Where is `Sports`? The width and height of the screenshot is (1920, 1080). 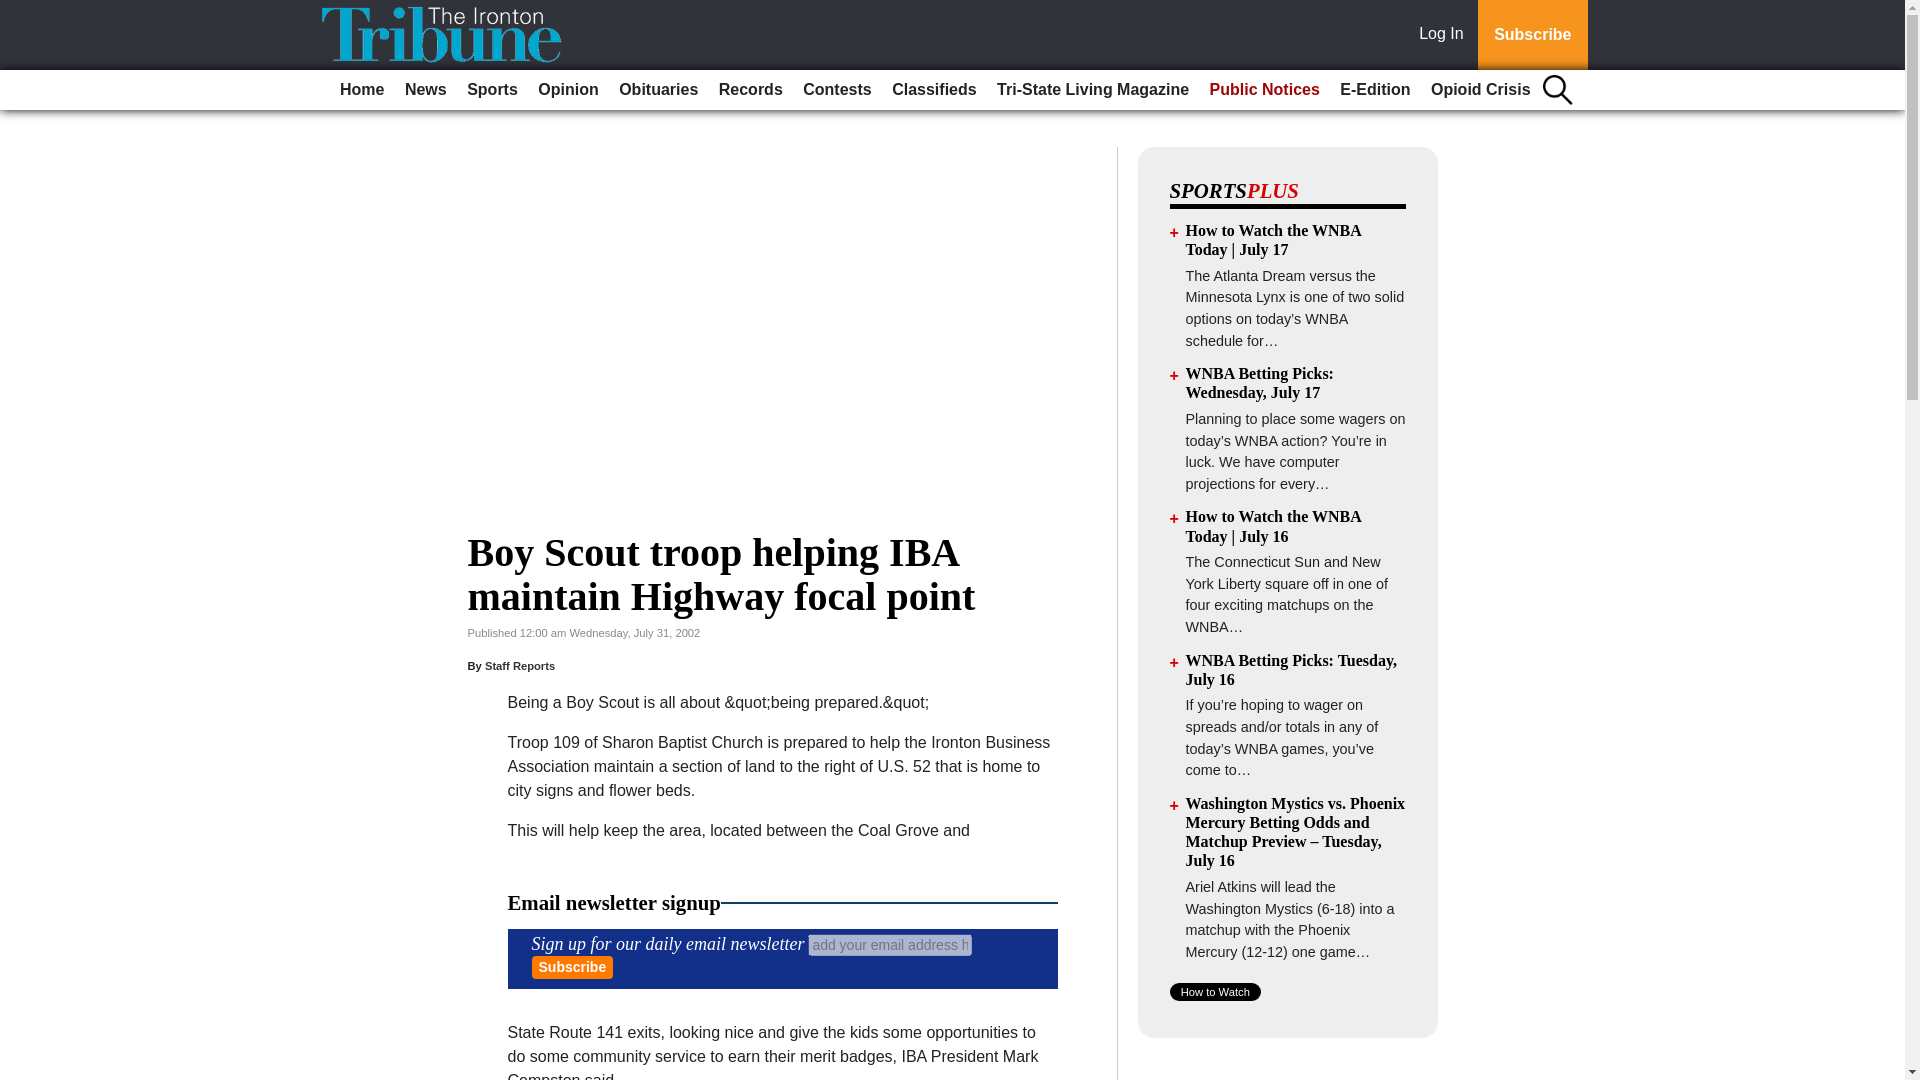
Sports is located at coordinates (492, 90).